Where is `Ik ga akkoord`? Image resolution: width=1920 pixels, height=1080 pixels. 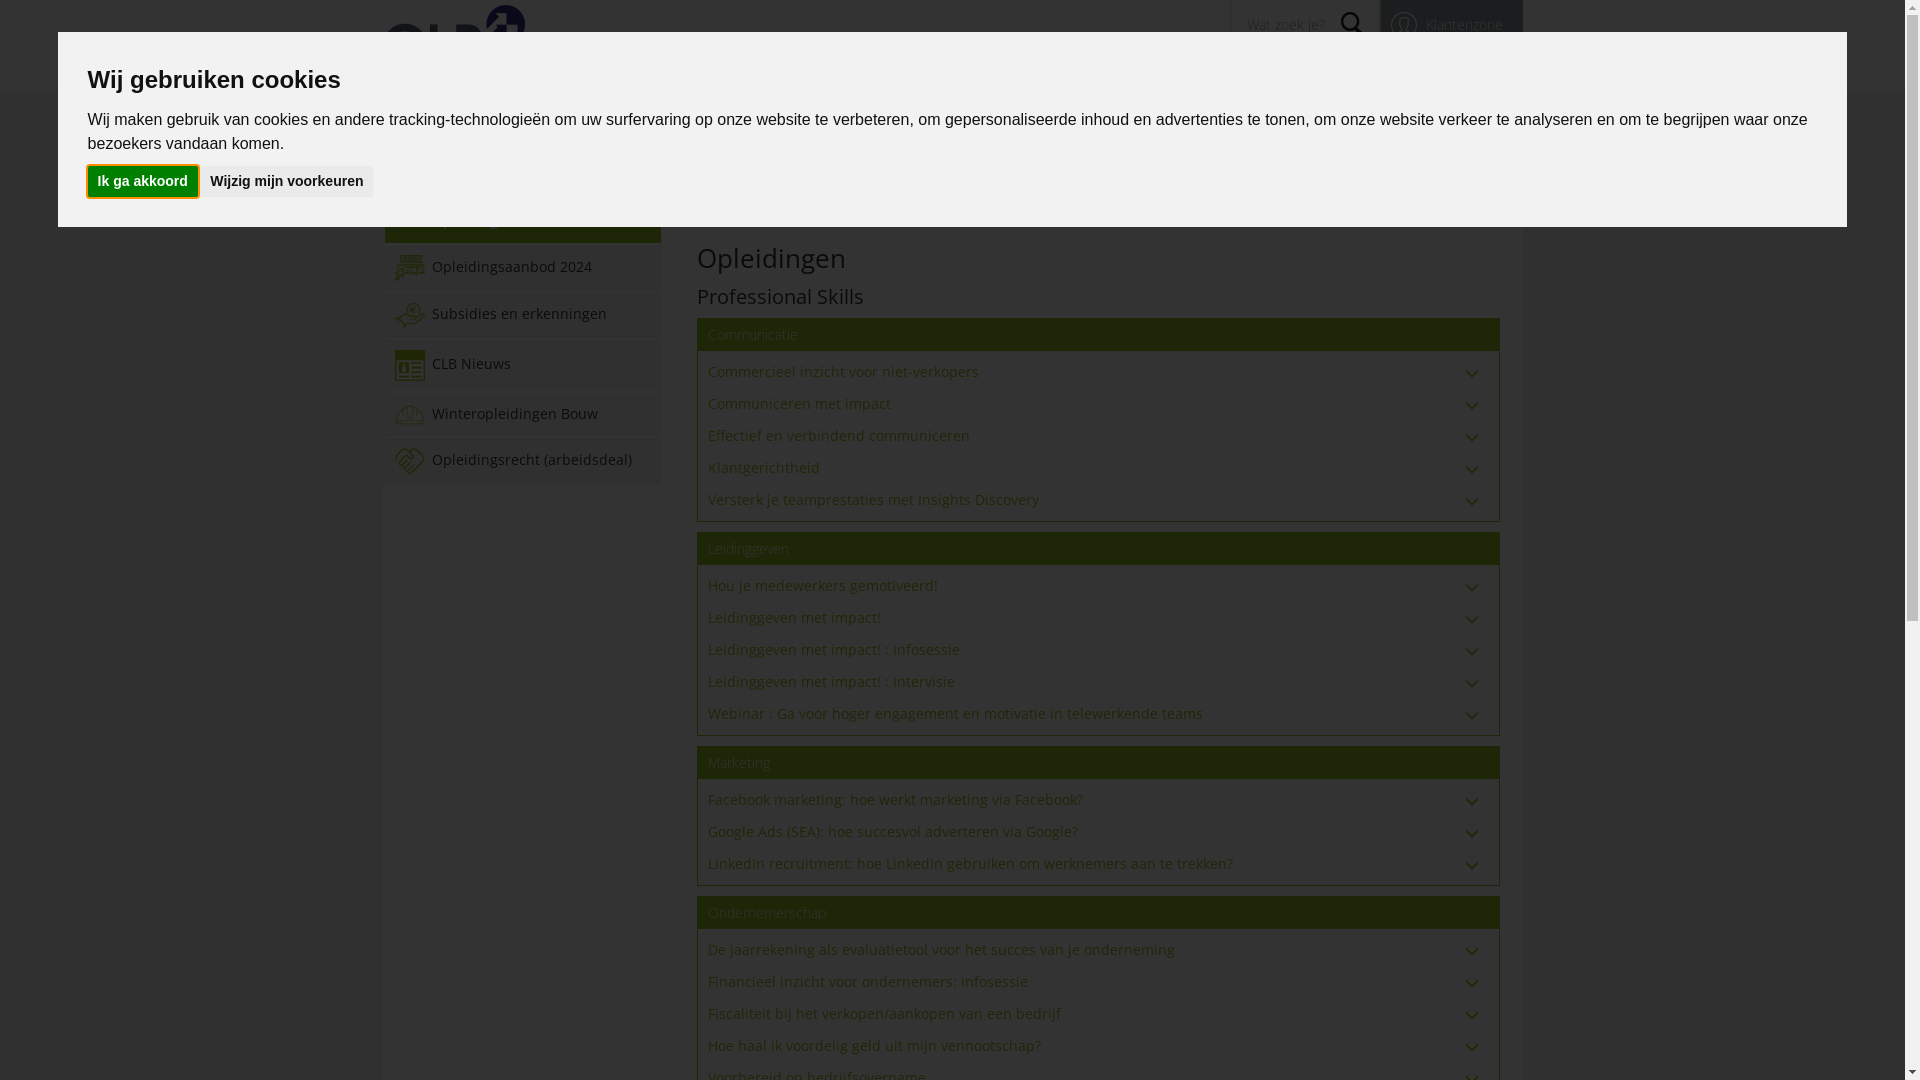
Ik ga akkoord is located at coordinates (143, 182).